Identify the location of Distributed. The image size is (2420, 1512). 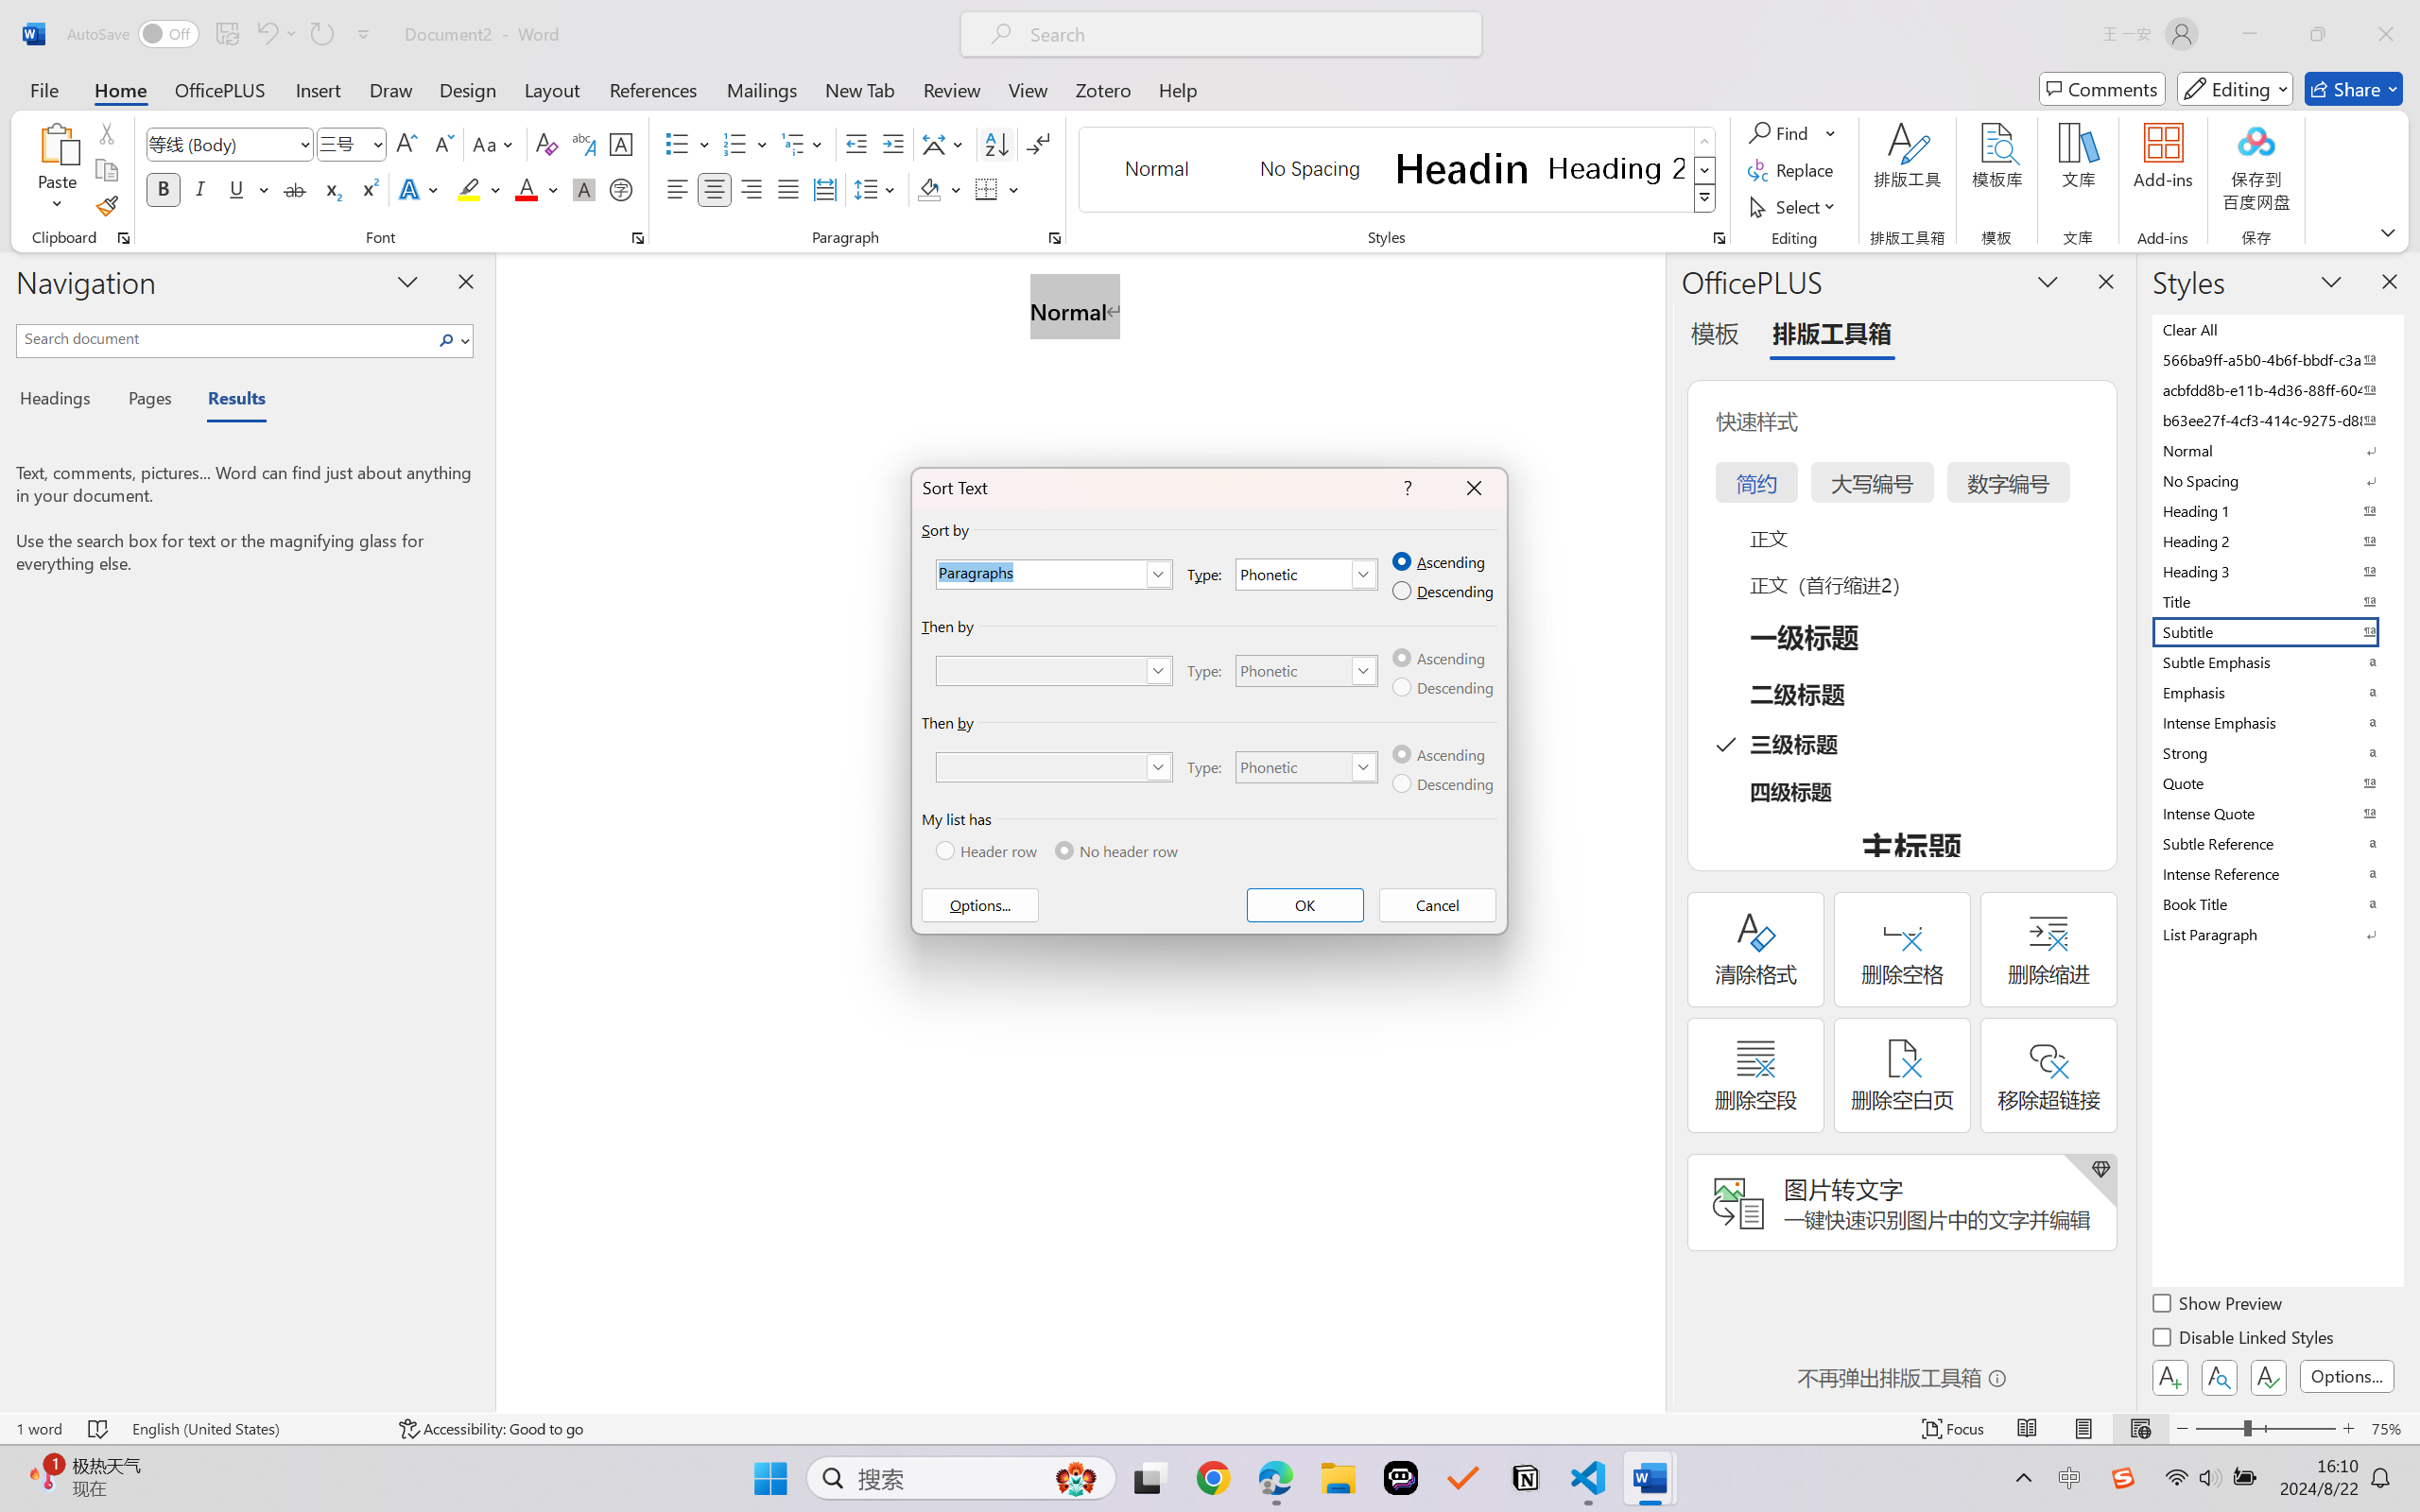
(824, 189).